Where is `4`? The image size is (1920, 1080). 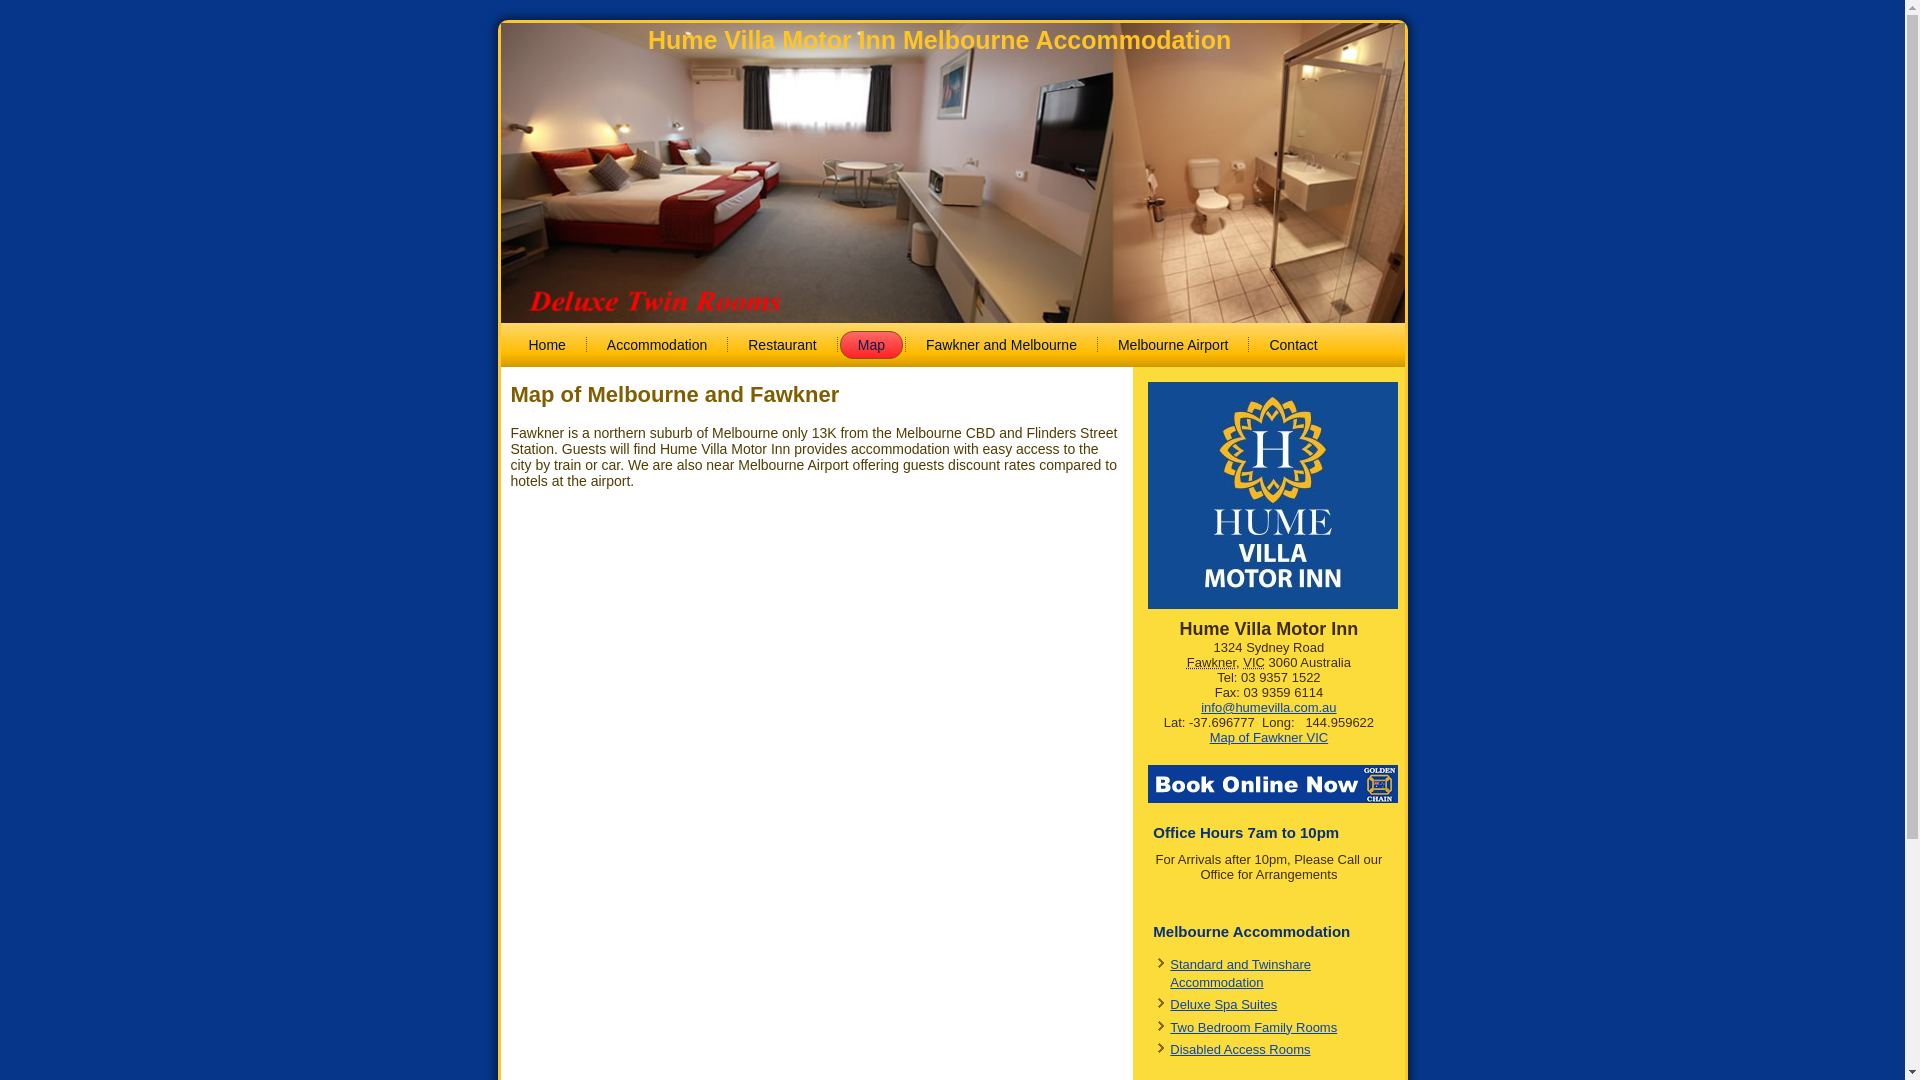 4 is located at coordinates (988, 350).